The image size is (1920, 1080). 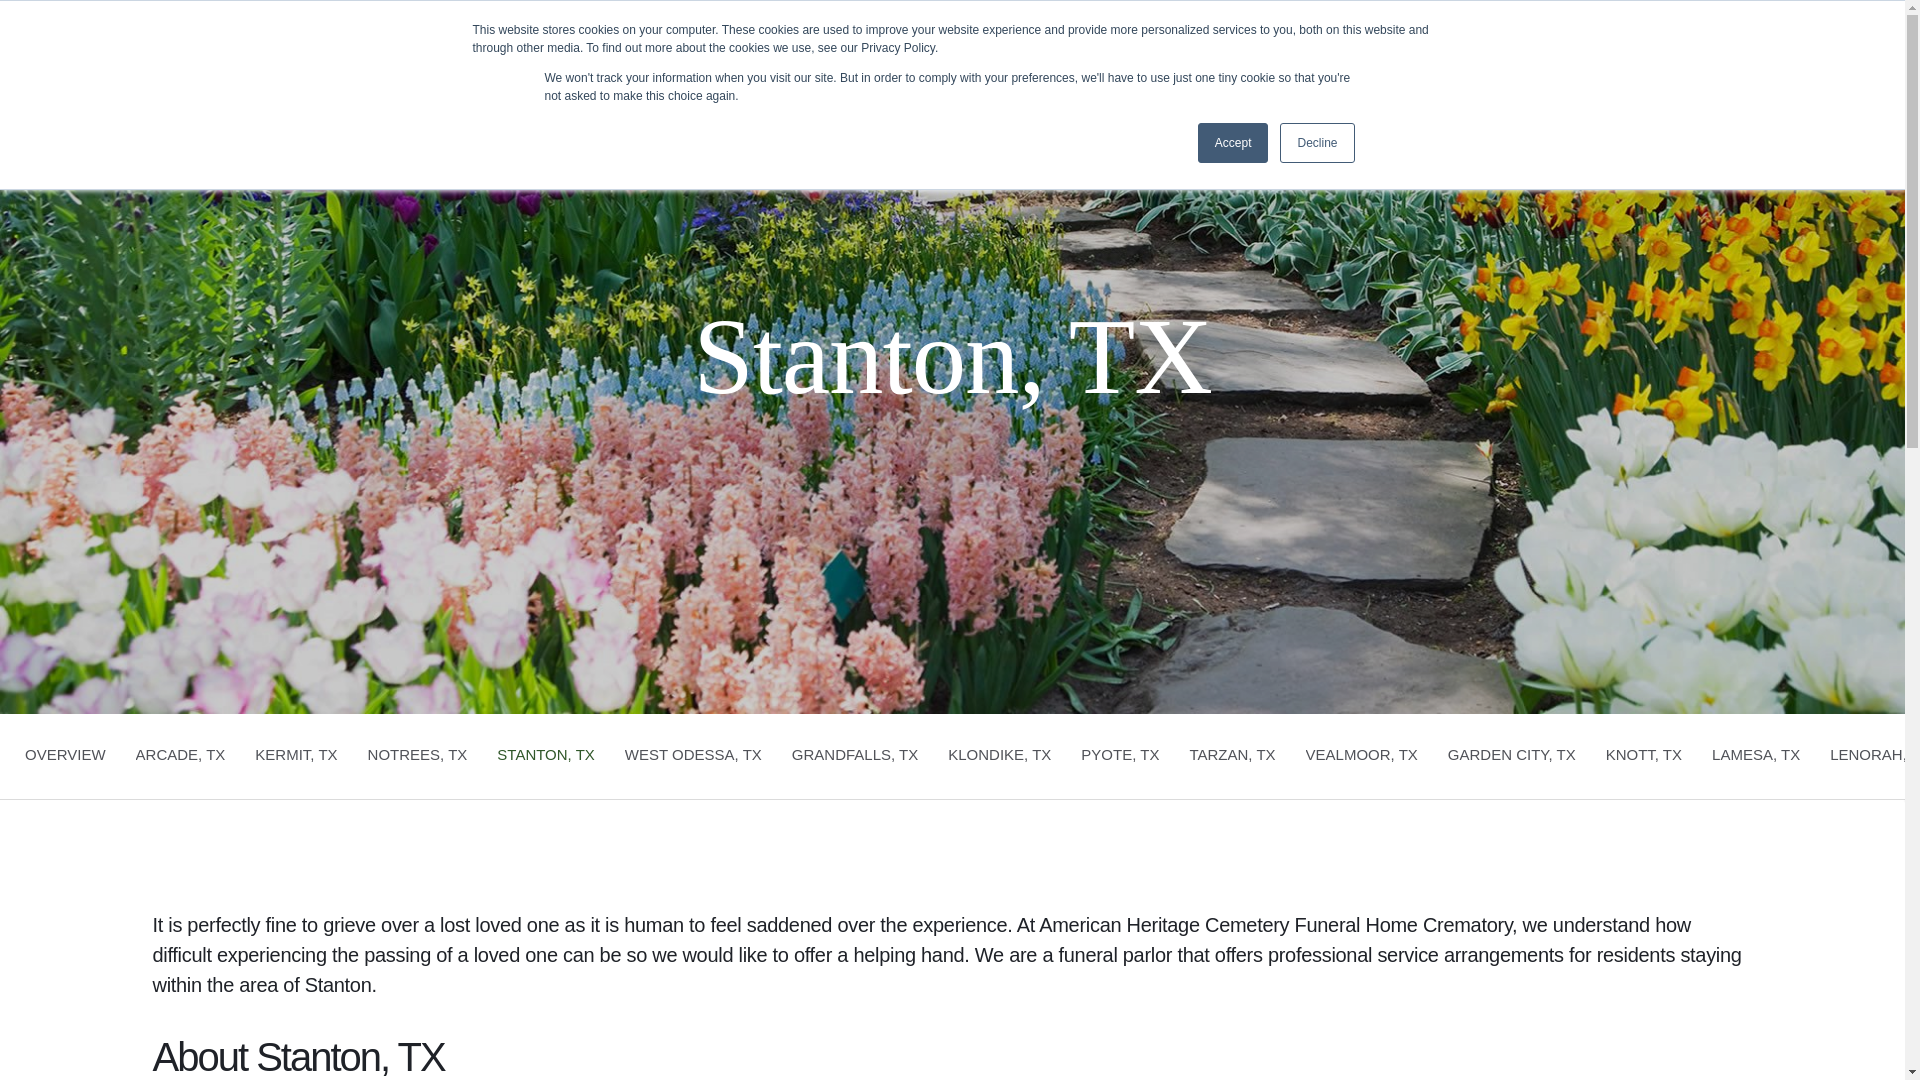 What do you see at coordinates (794, 98) in the screenshot?
I see `PLAN AHEAD` at bounding box center [794, 98].